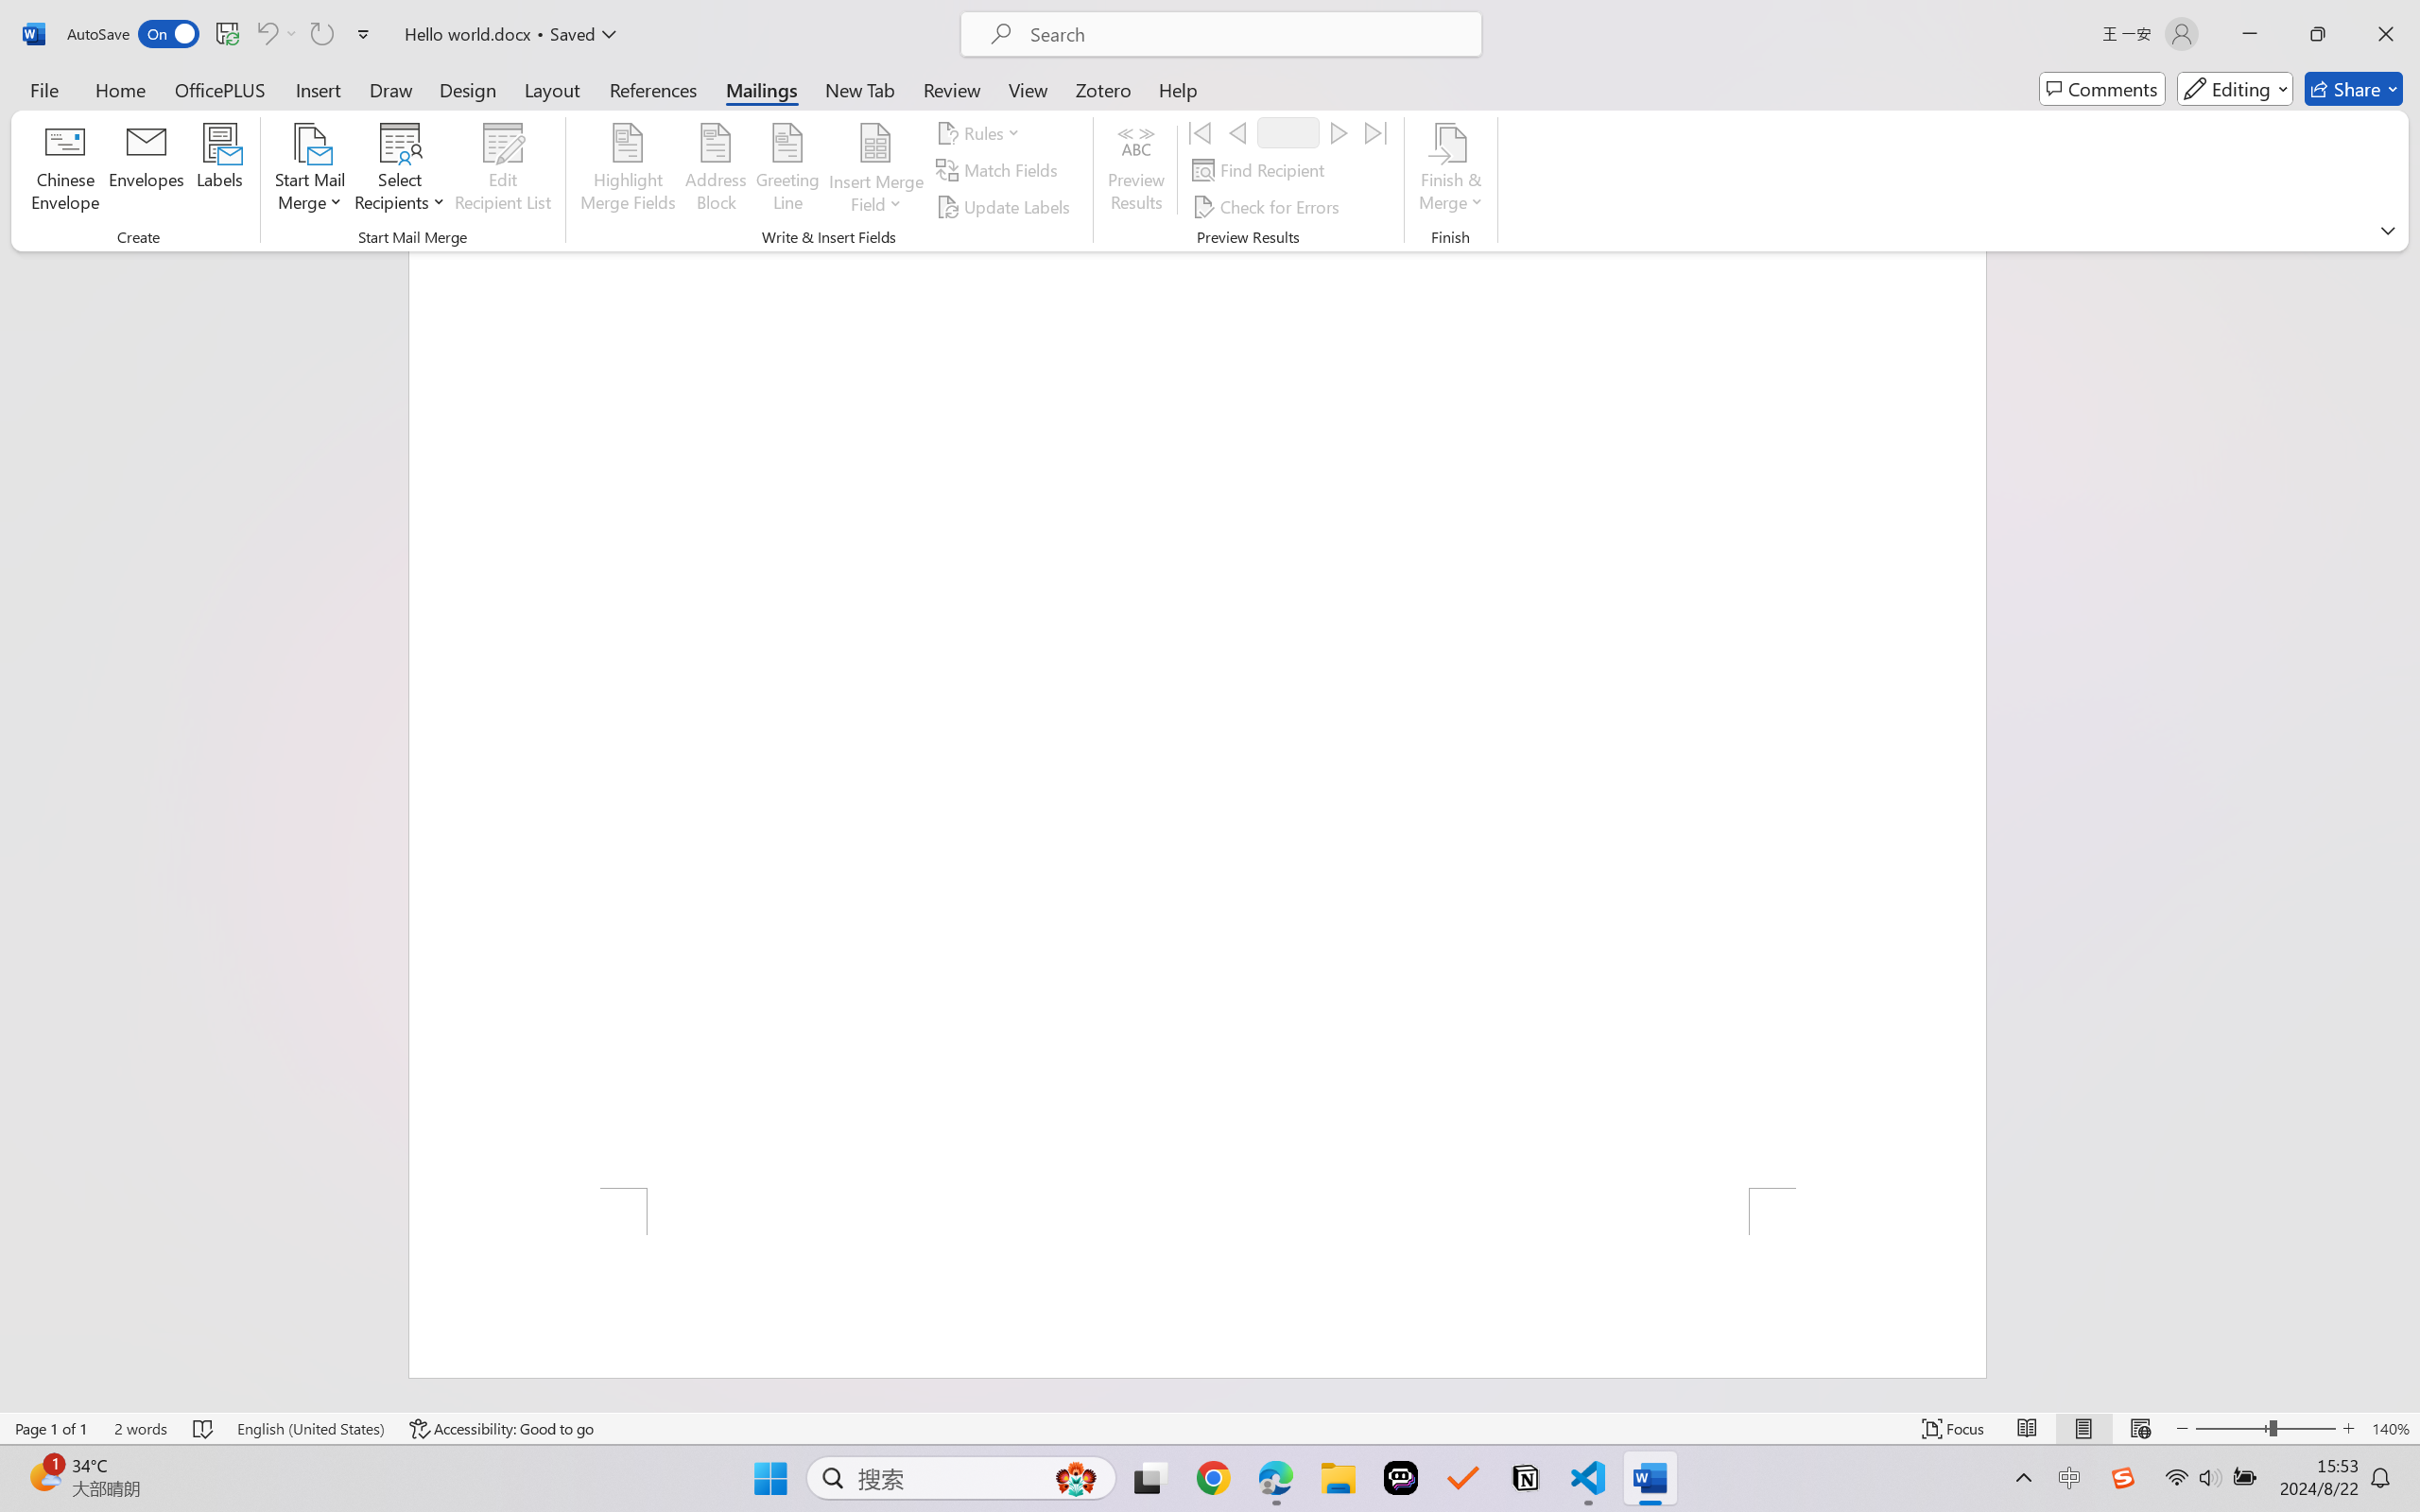 The width and height of the screenshot is (2420, 1512). What do you see at coordinates (266, 34) in the screenshot?
I see `Can't Undo` at bounding box center [266, 34].